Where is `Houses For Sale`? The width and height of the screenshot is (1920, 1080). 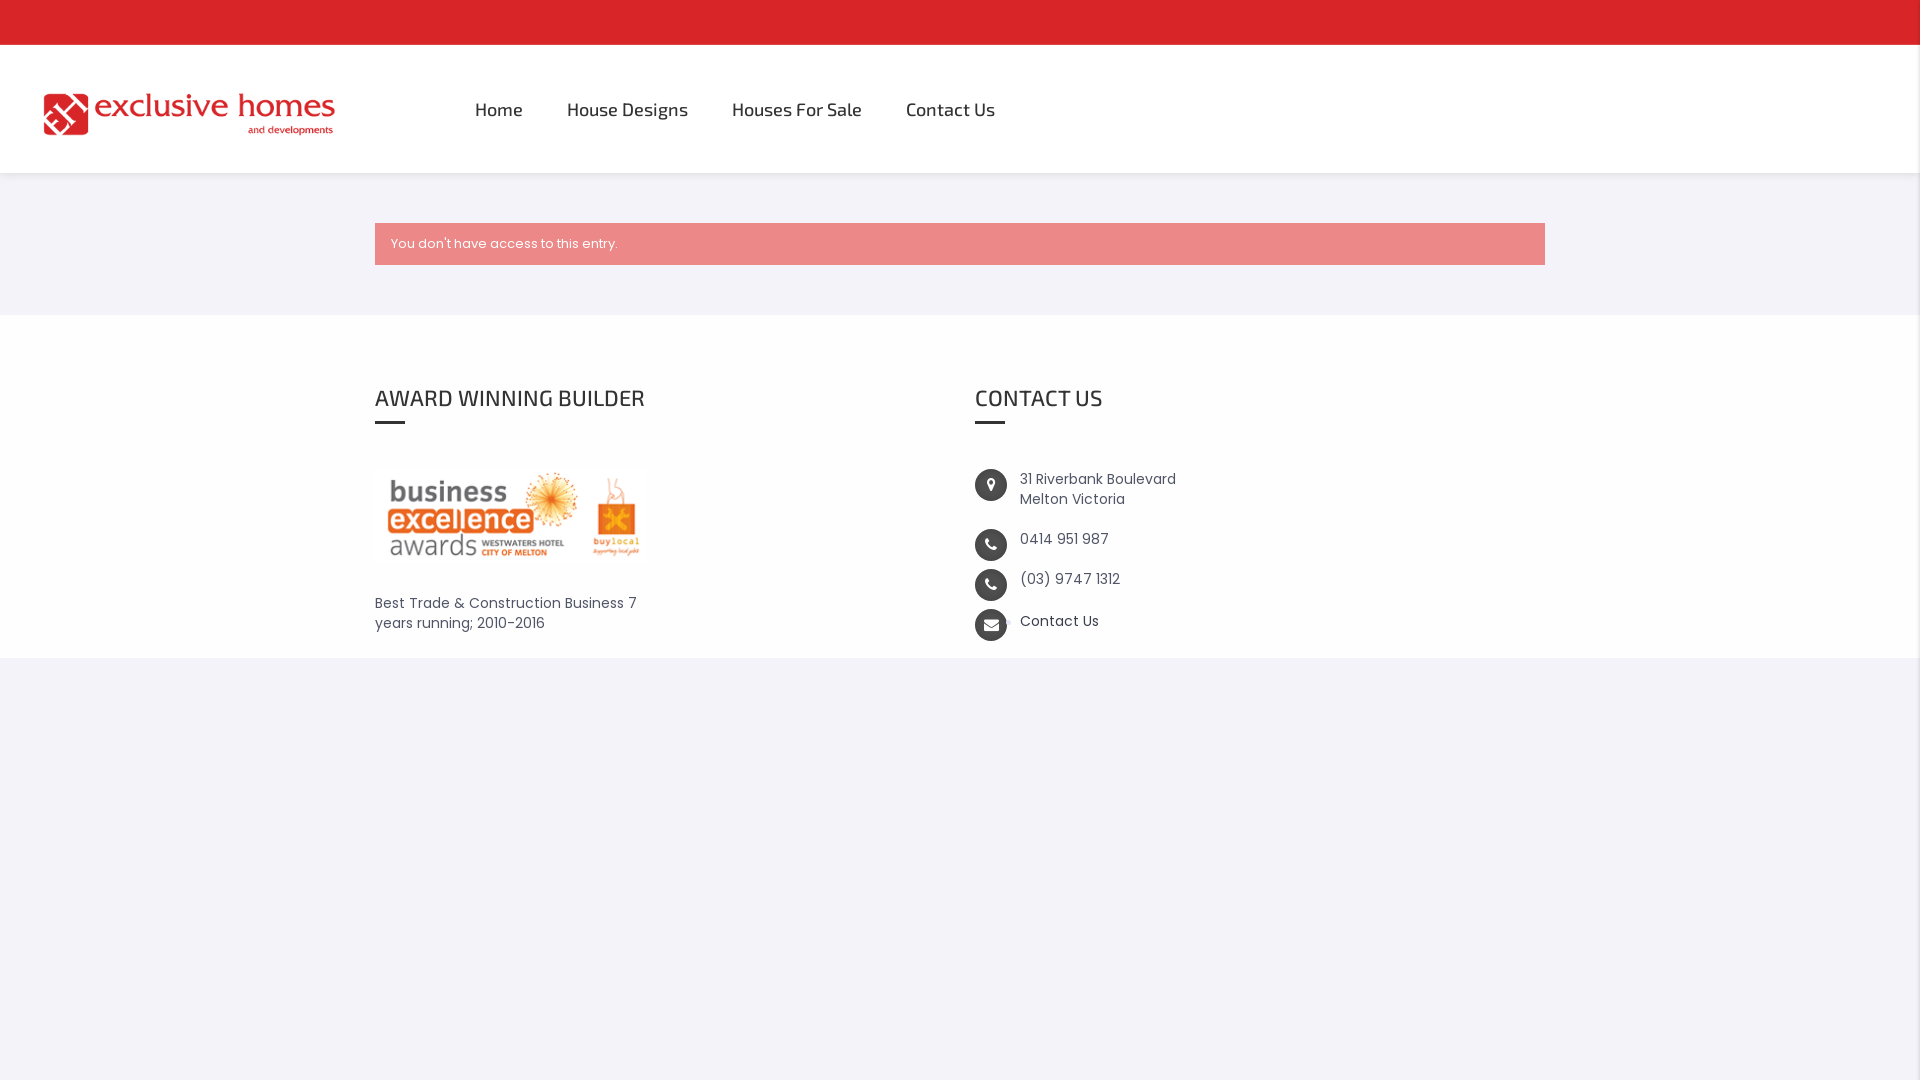 Houses For Sale is located at coordinates (797, 109).